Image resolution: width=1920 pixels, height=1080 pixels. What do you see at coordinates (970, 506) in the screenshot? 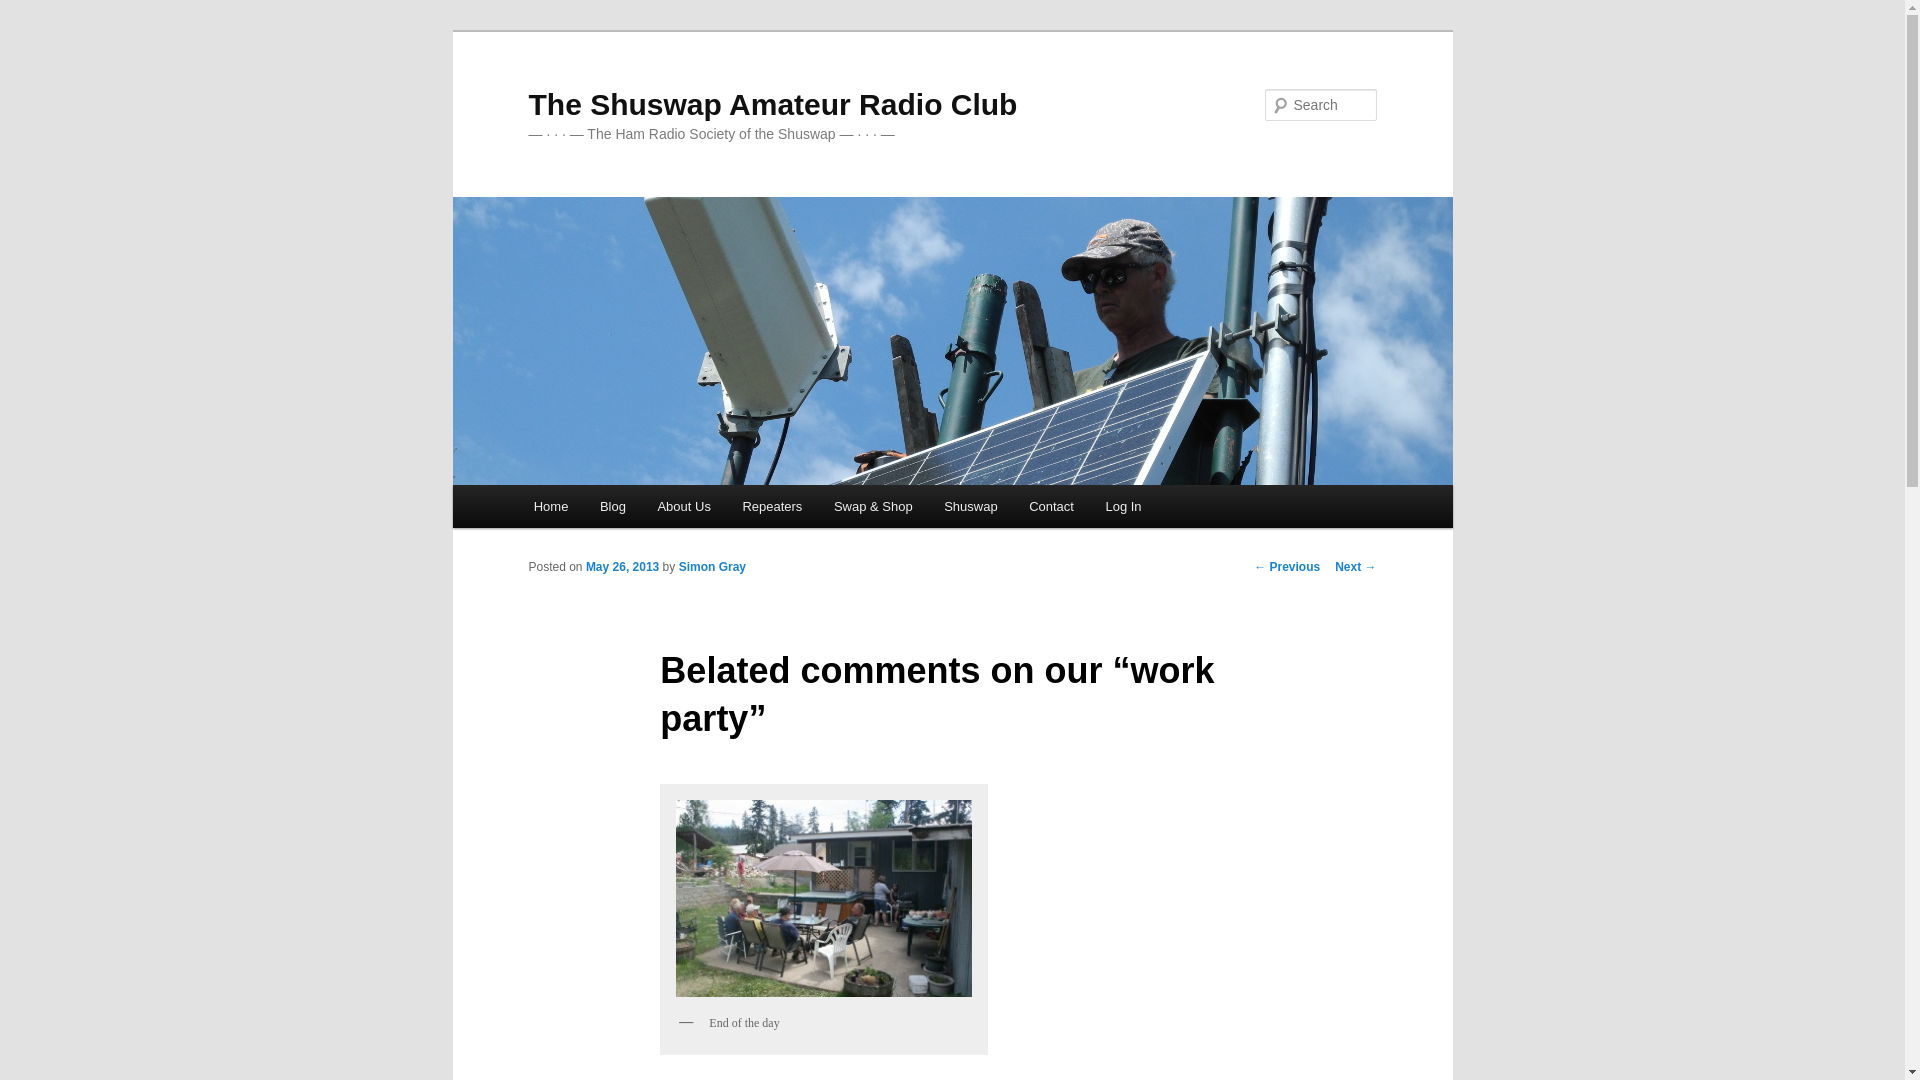
I see `Shuswap` at bounding box center [970, 506].